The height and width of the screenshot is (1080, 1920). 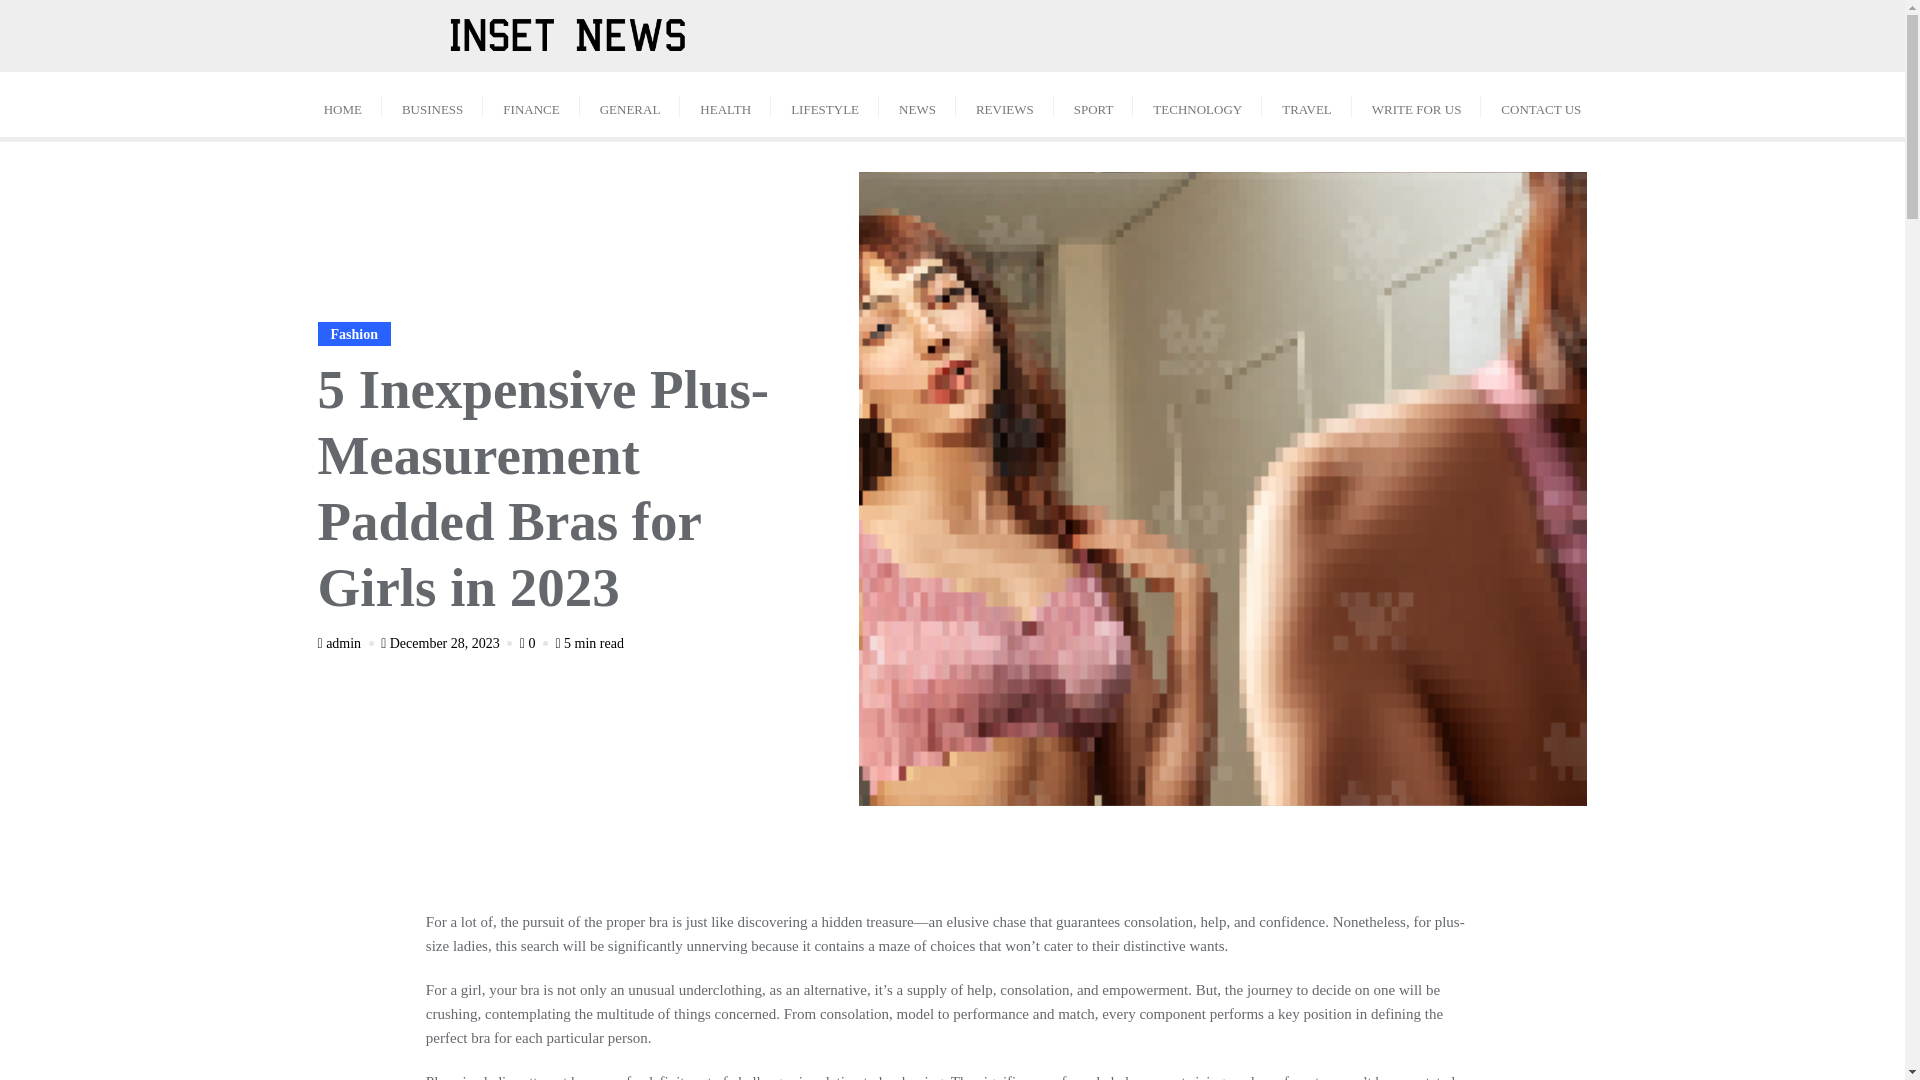 I want to click on TRAVEL, so click(x=1306, y=104).